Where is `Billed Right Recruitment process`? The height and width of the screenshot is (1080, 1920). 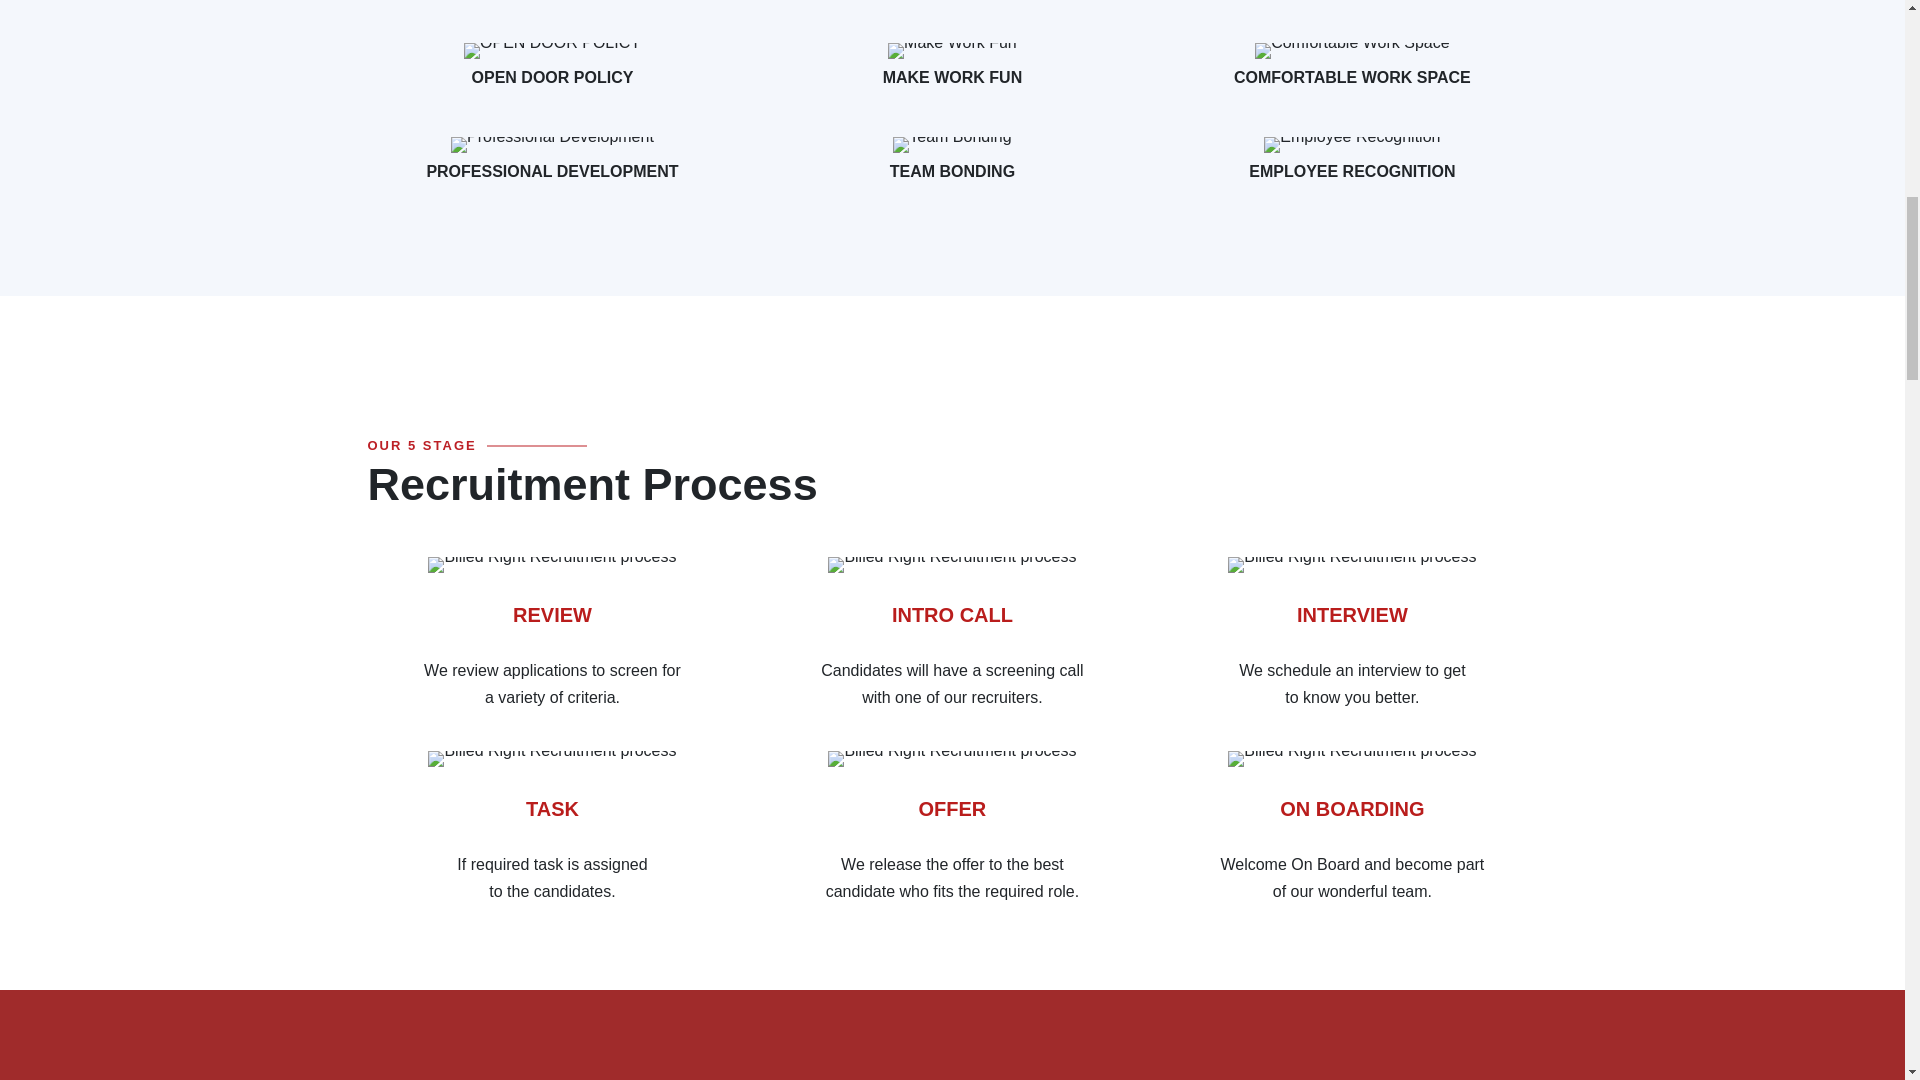 Billed Right Recruitment process is located at coordinates (951, 565).